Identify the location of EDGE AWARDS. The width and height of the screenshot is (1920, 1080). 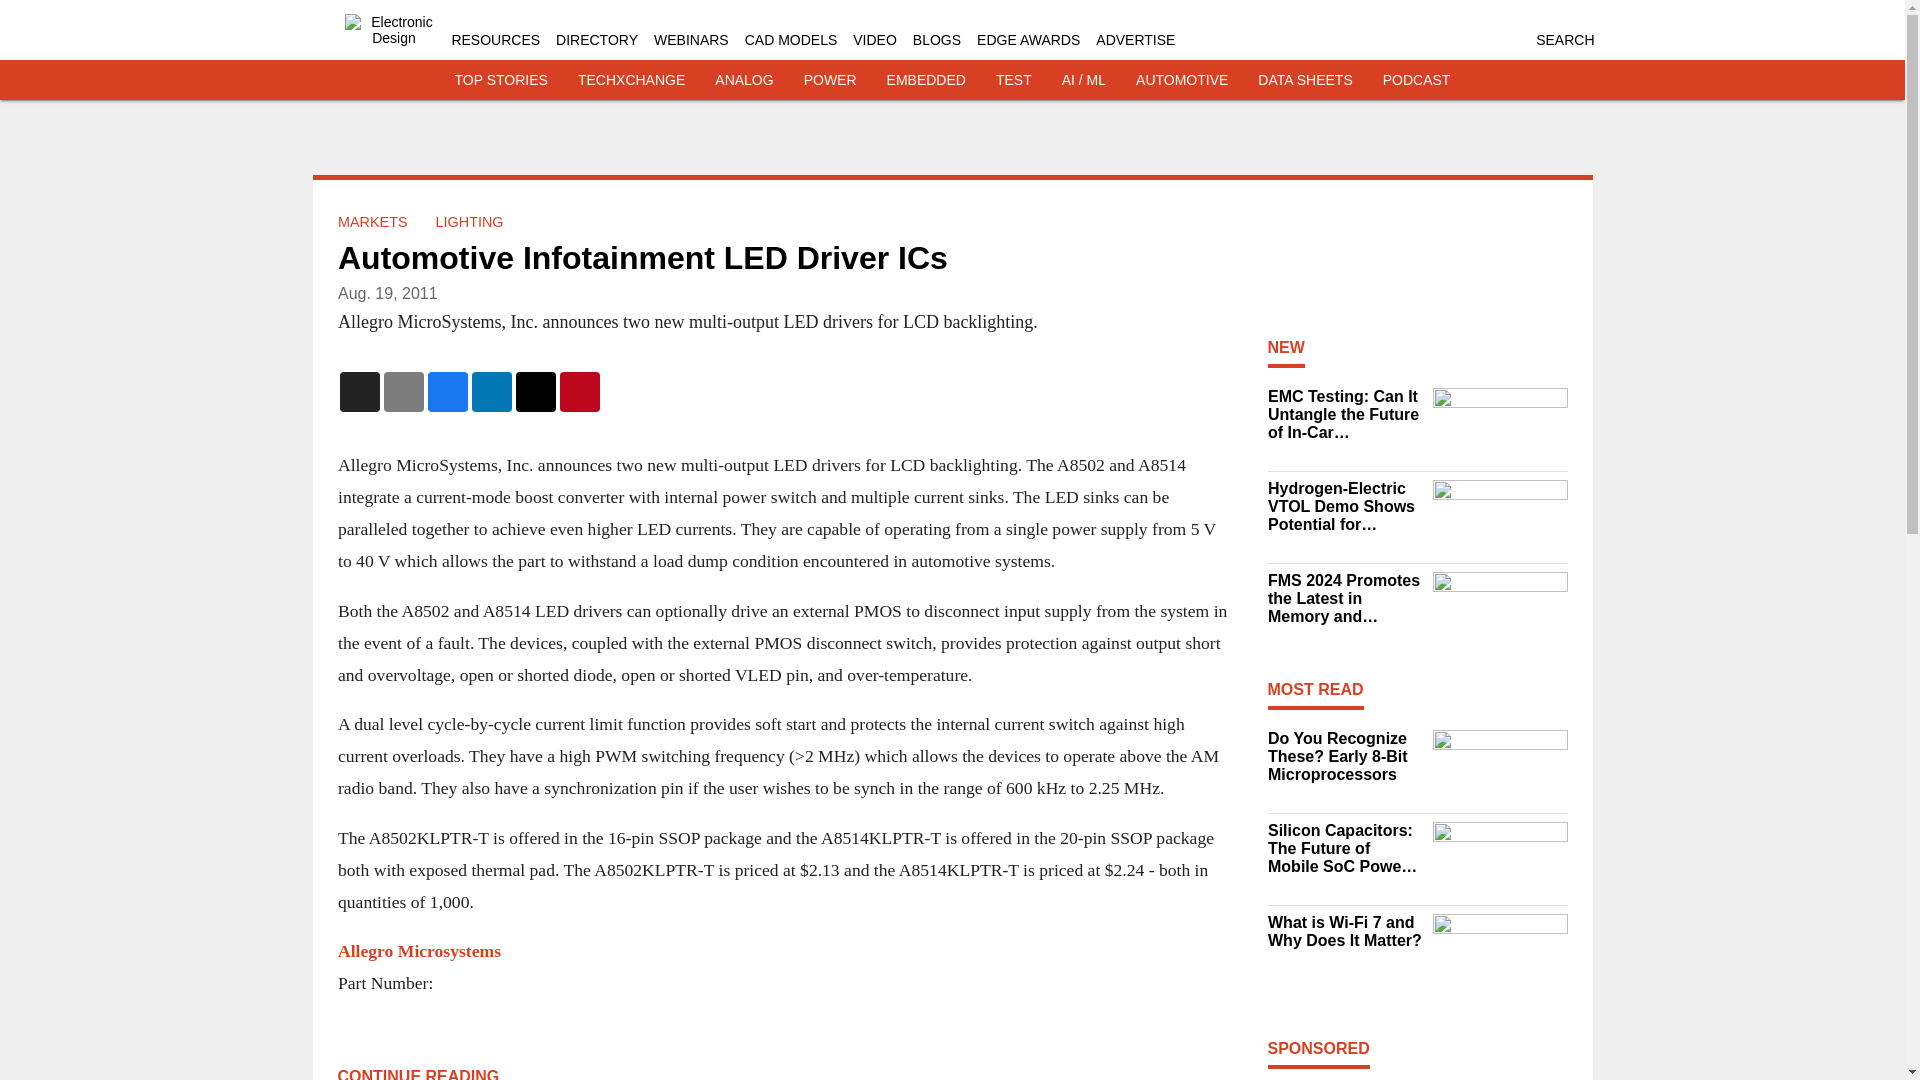
(1028, 40).